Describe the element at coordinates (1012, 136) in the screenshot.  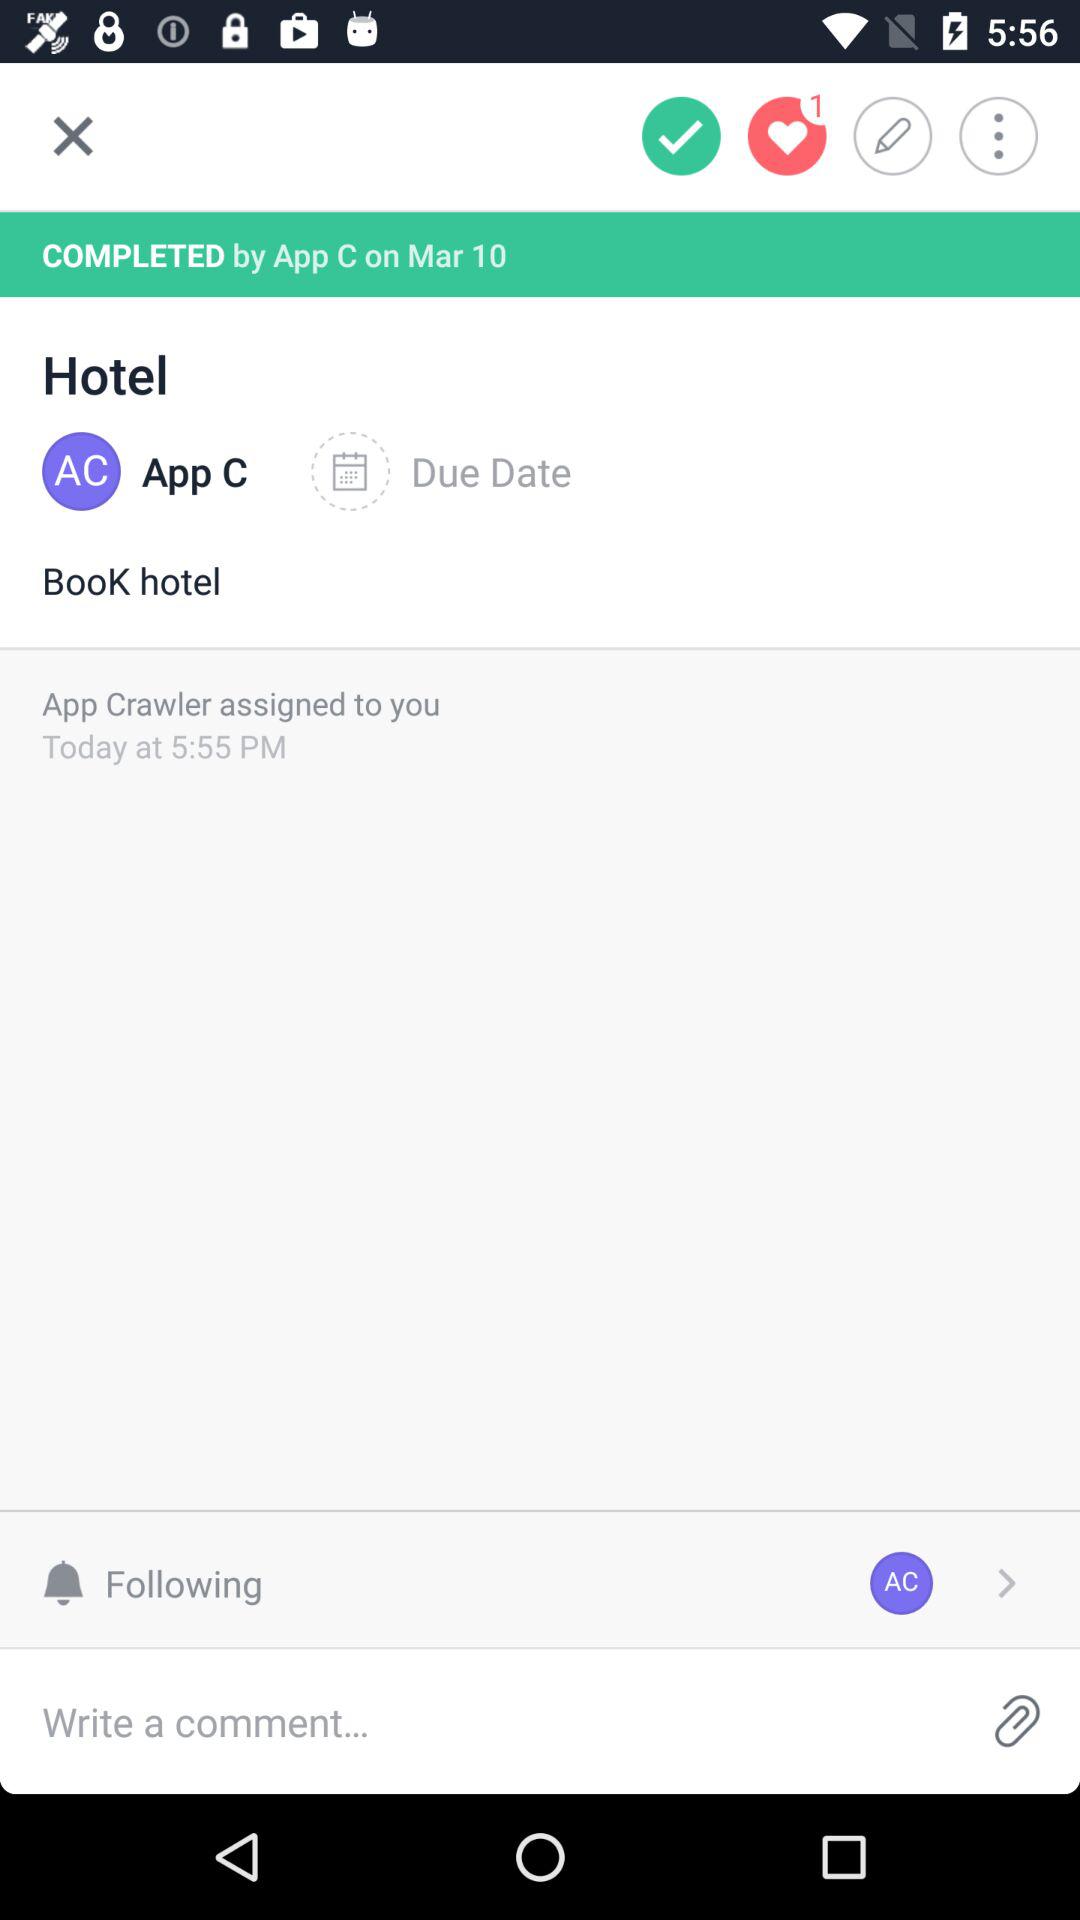
I see `open menu` at that location.